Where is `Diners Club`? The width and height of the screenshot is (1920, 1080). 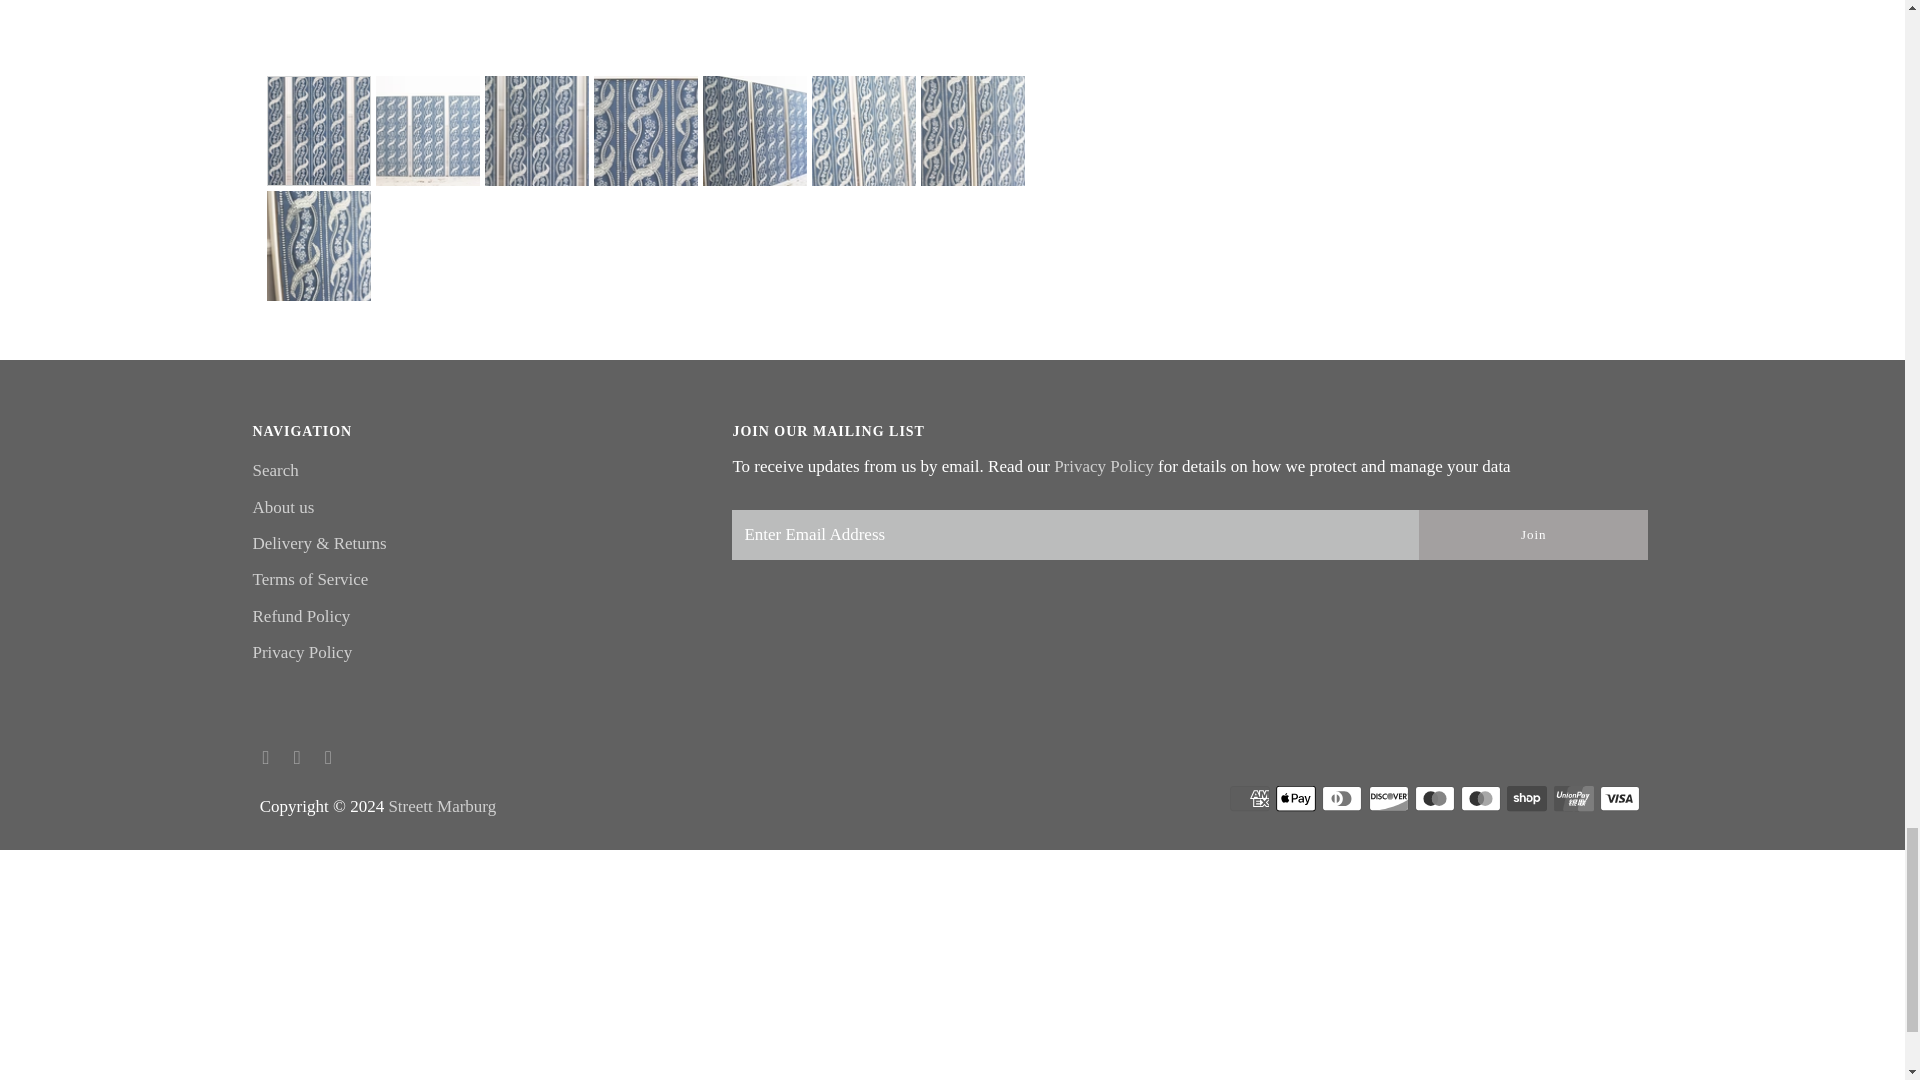
Diners Club is located at coordinates (1342, 798).